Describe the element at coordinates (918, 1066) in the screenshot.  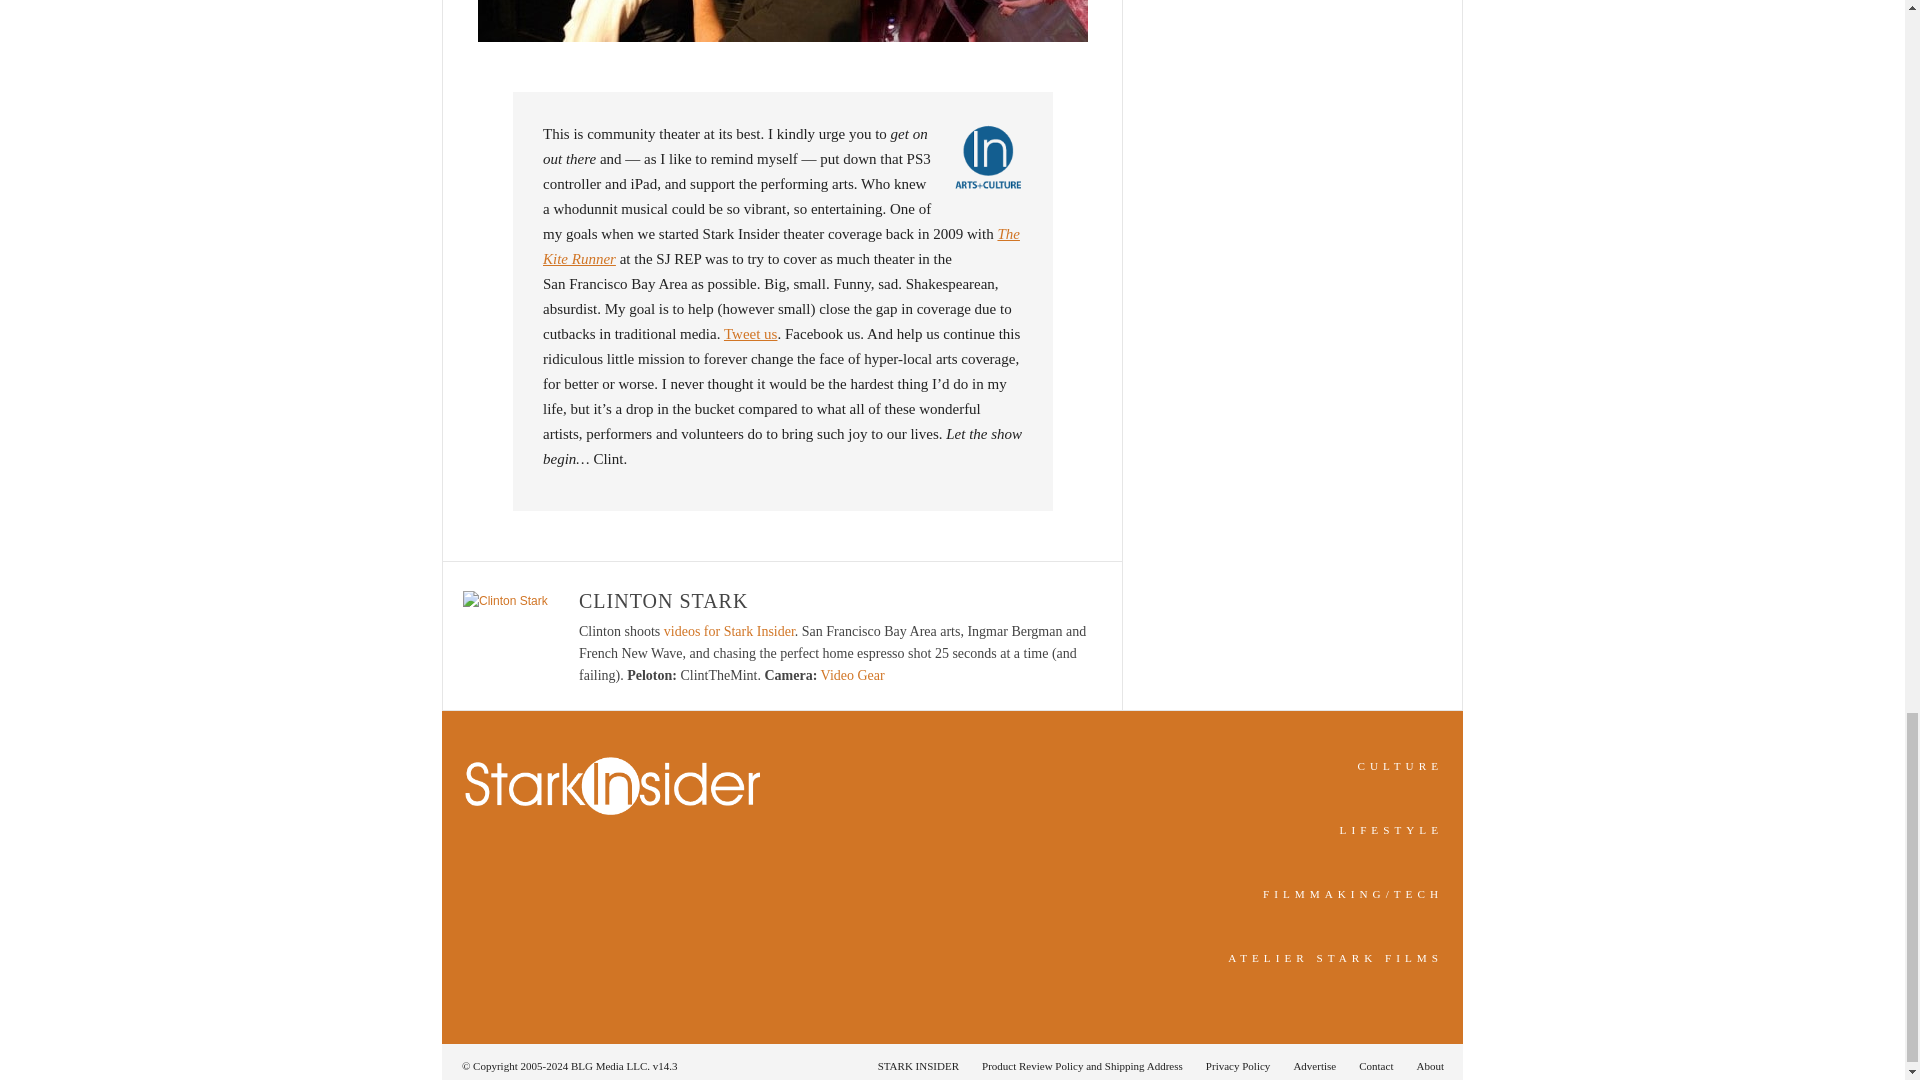
I see `STARK INSIDER` at that location.